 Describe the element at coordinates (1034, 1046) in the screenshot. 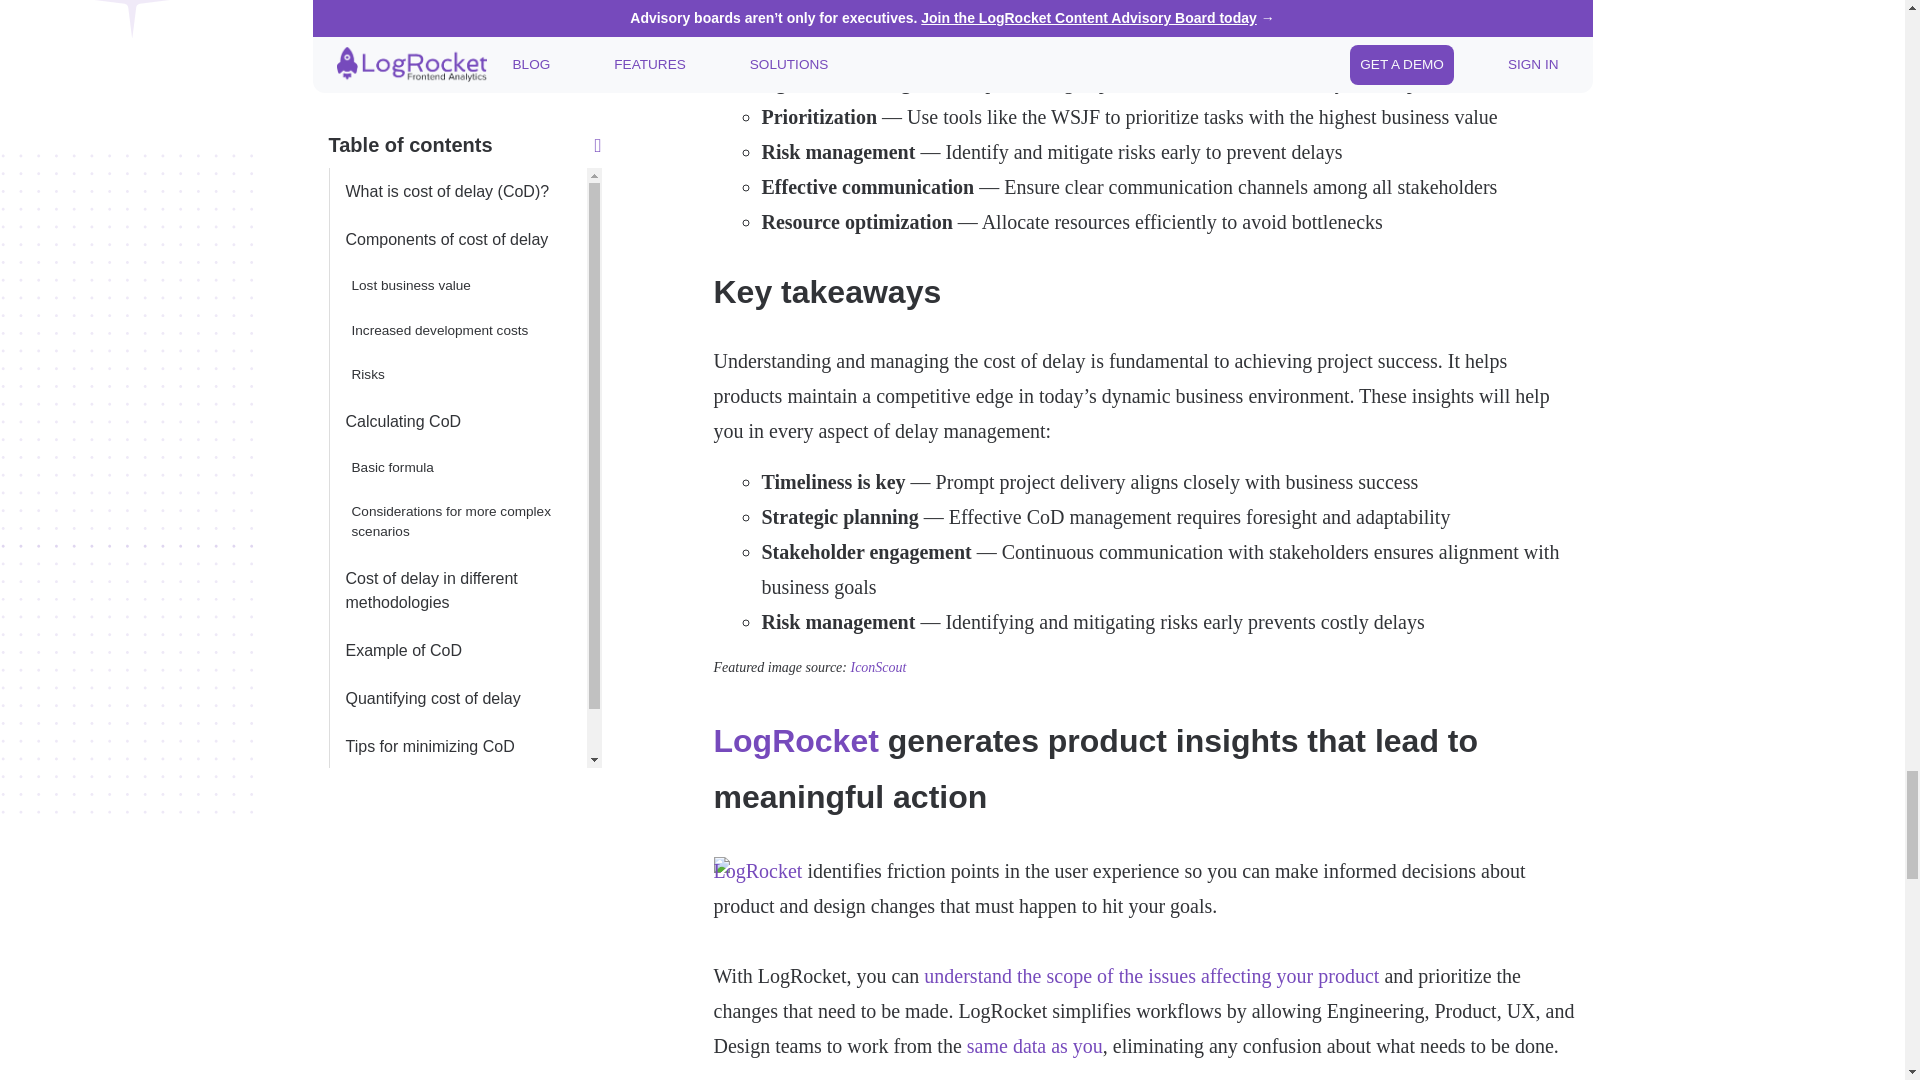

I see `same data as you` at that location.